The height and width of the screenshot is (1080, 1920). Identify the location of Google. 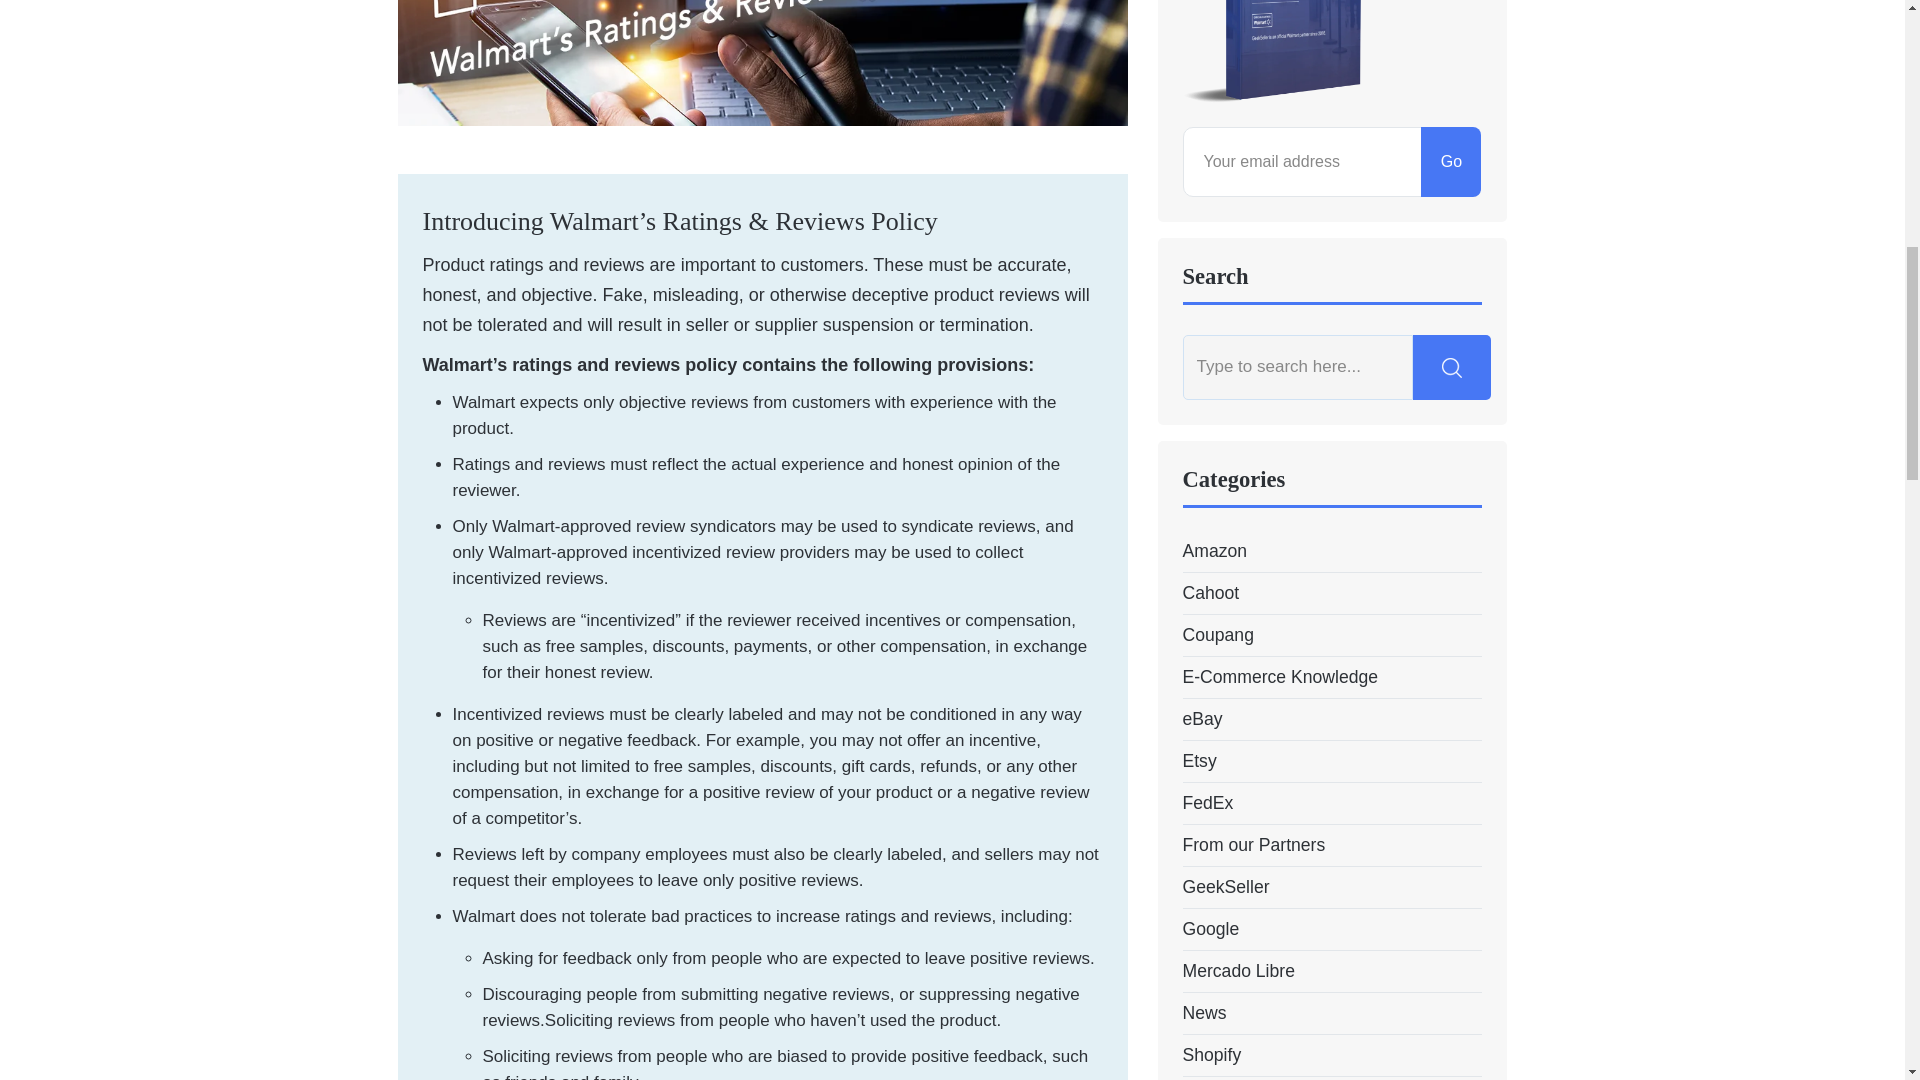
(1210, 928).